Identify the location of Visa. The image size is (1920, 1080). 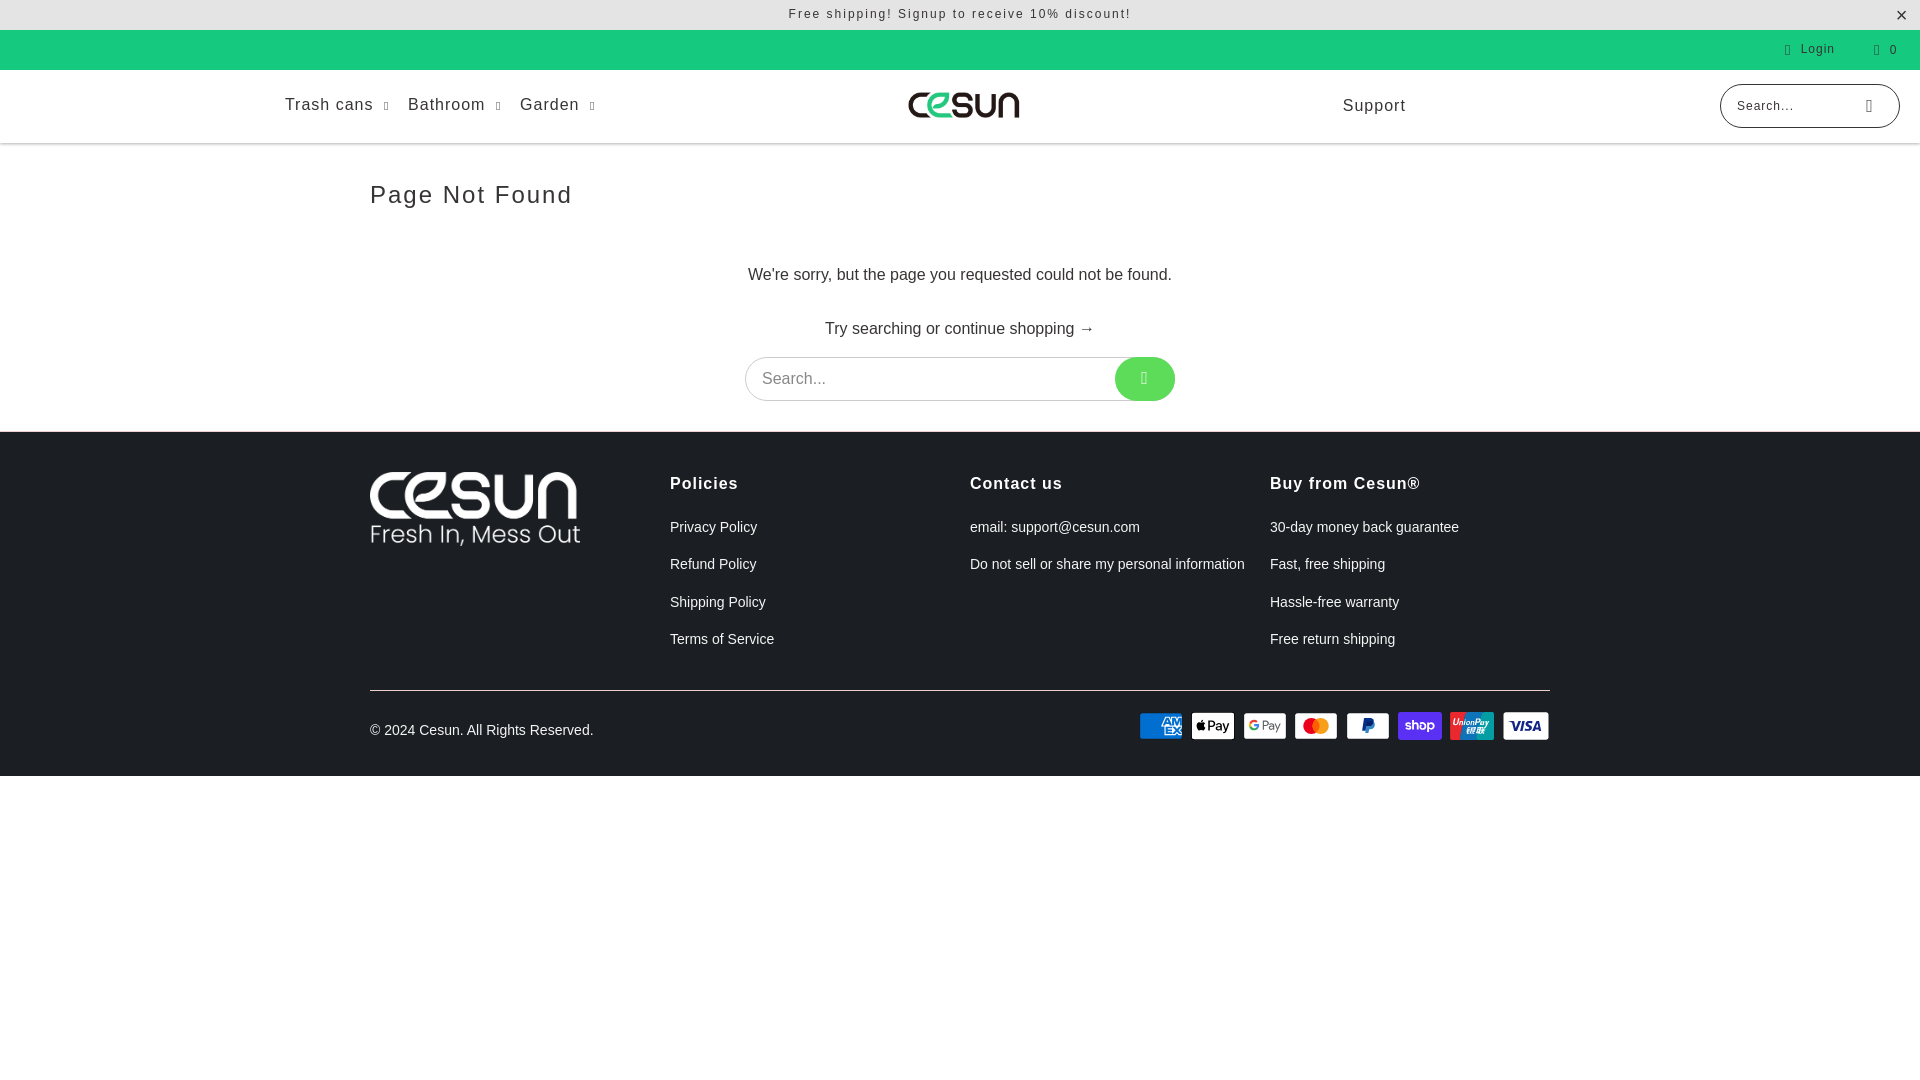
(1525, 725).